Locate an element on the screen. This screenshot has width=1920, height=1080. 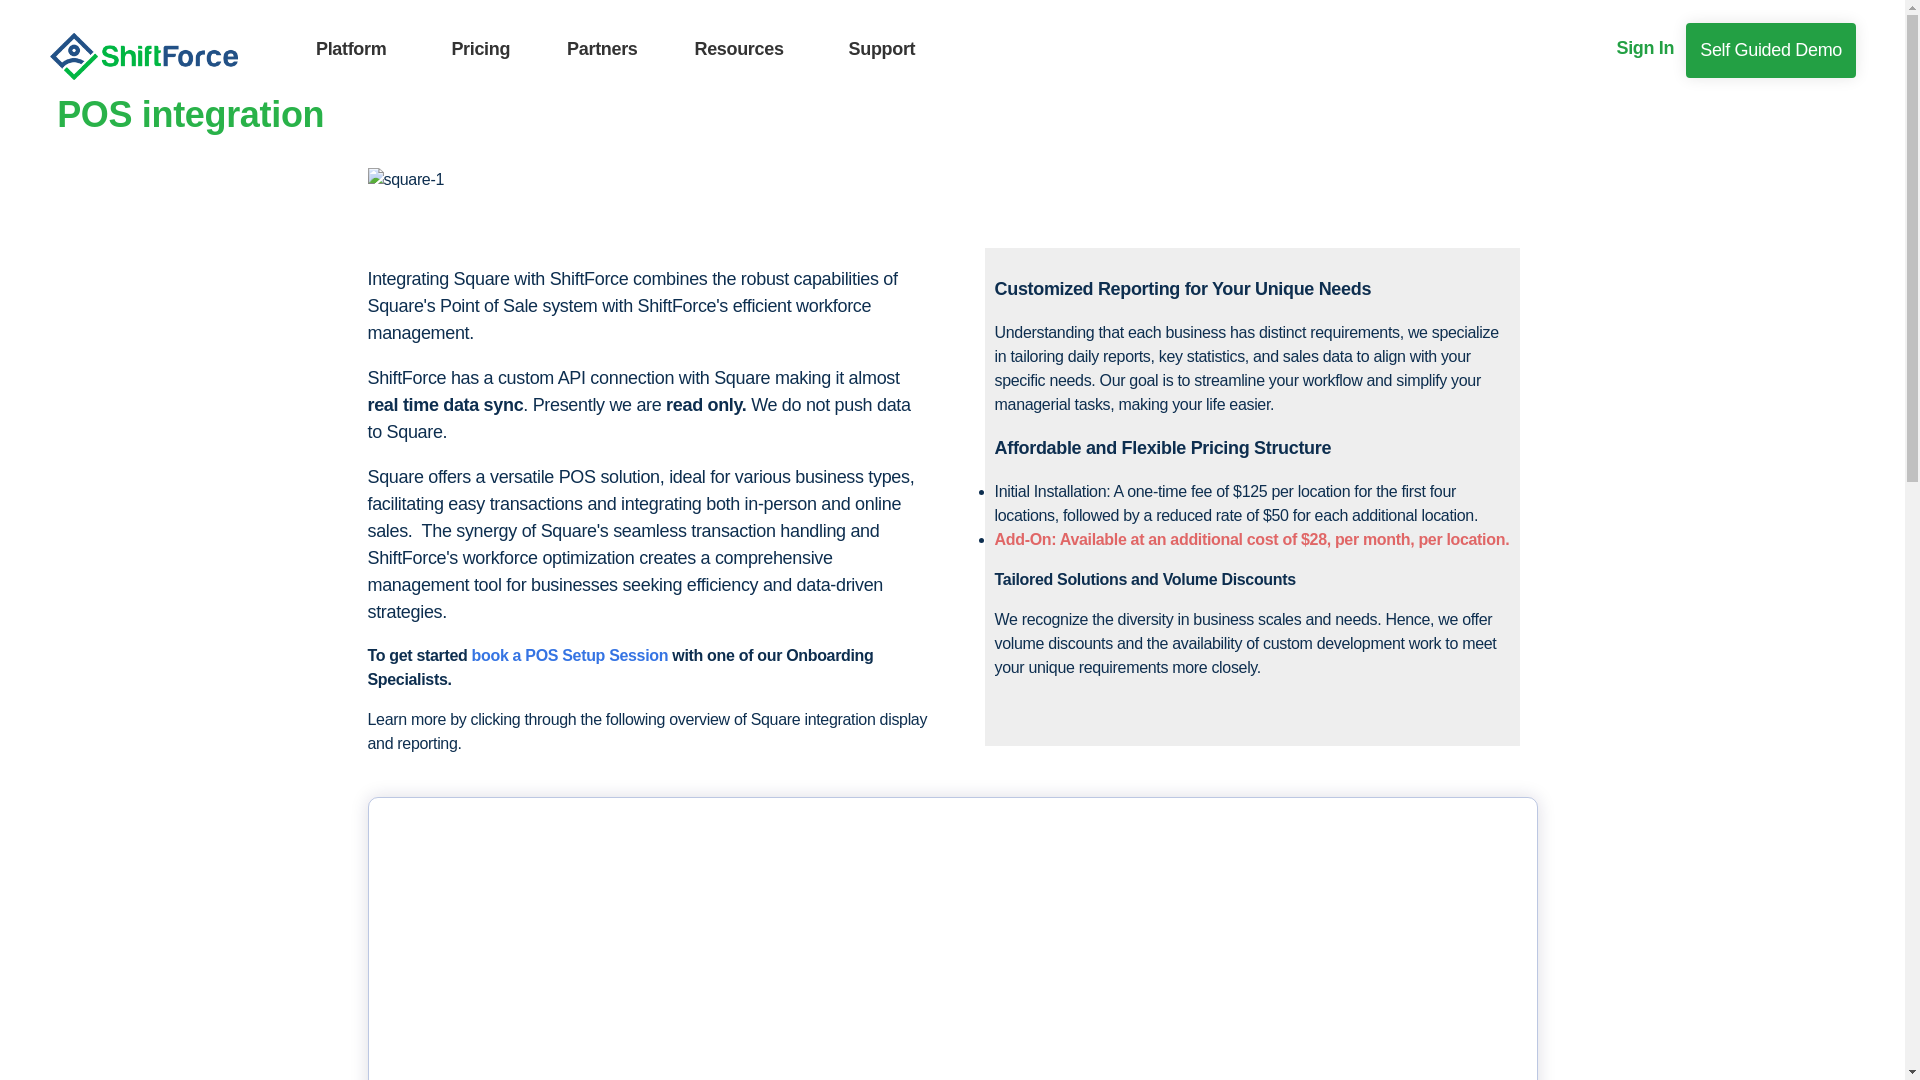
Pricing is located at coordinates (480, 48).